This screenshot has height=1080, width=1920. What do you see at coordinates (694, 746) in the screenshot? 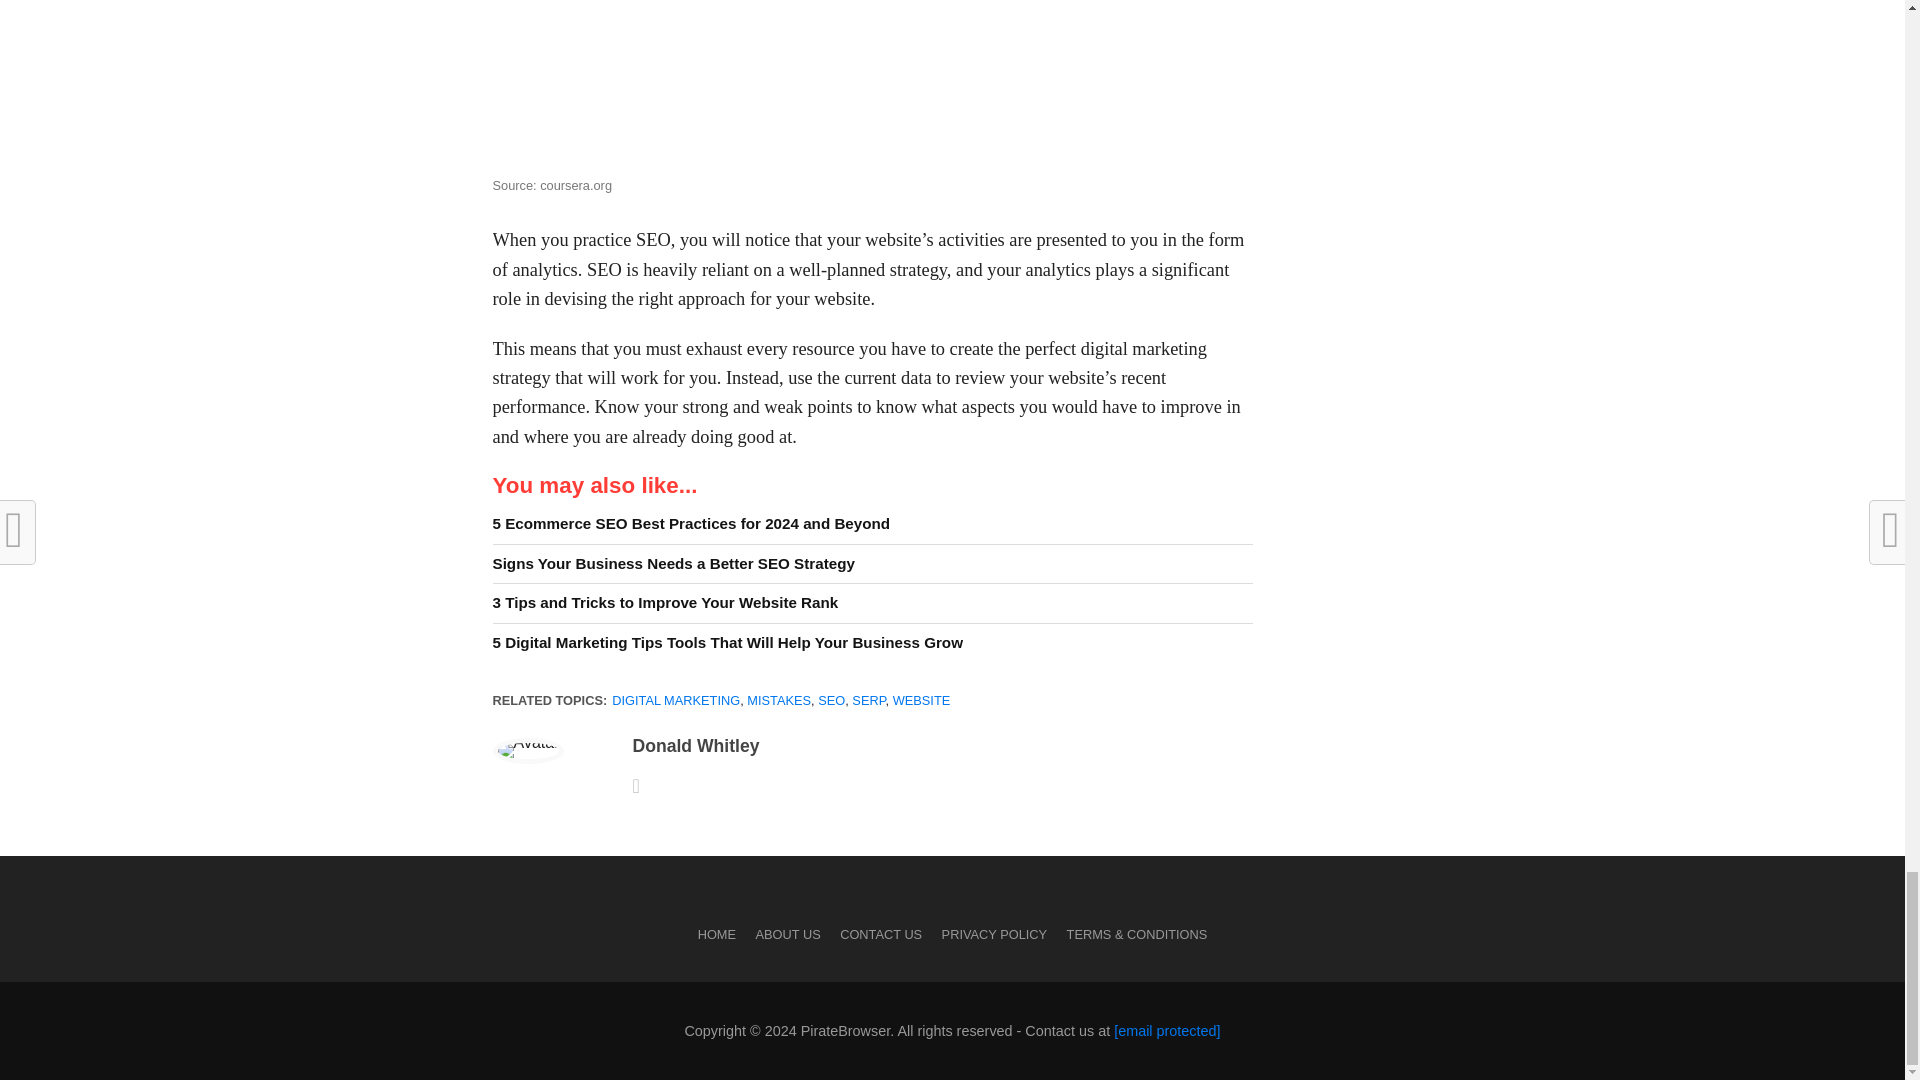
I see `Posts by Donald Whitley` at bounding box center [694, 746].